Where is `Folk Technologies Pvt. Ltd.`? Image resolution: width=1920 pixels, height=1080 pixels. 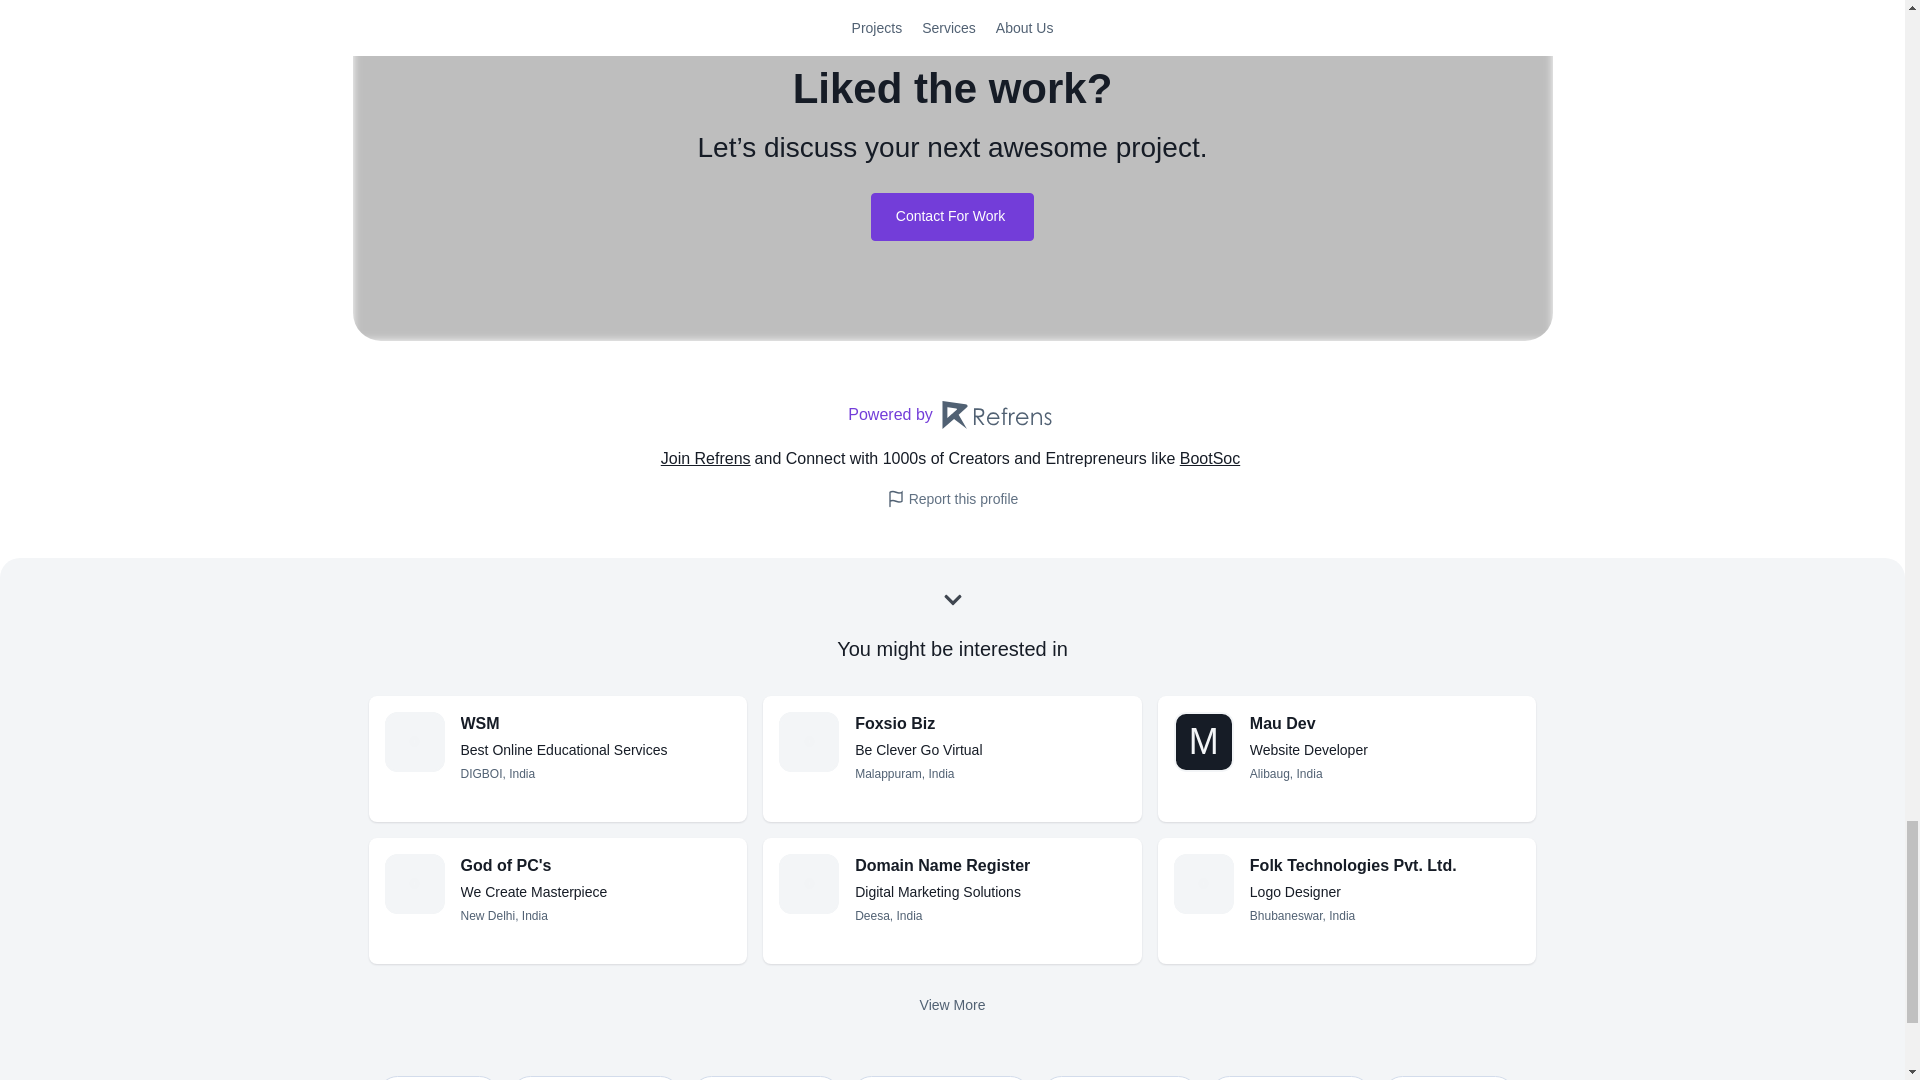
Folk Technologies Pvt. Ltd. is located at coordinates (1384, 866).